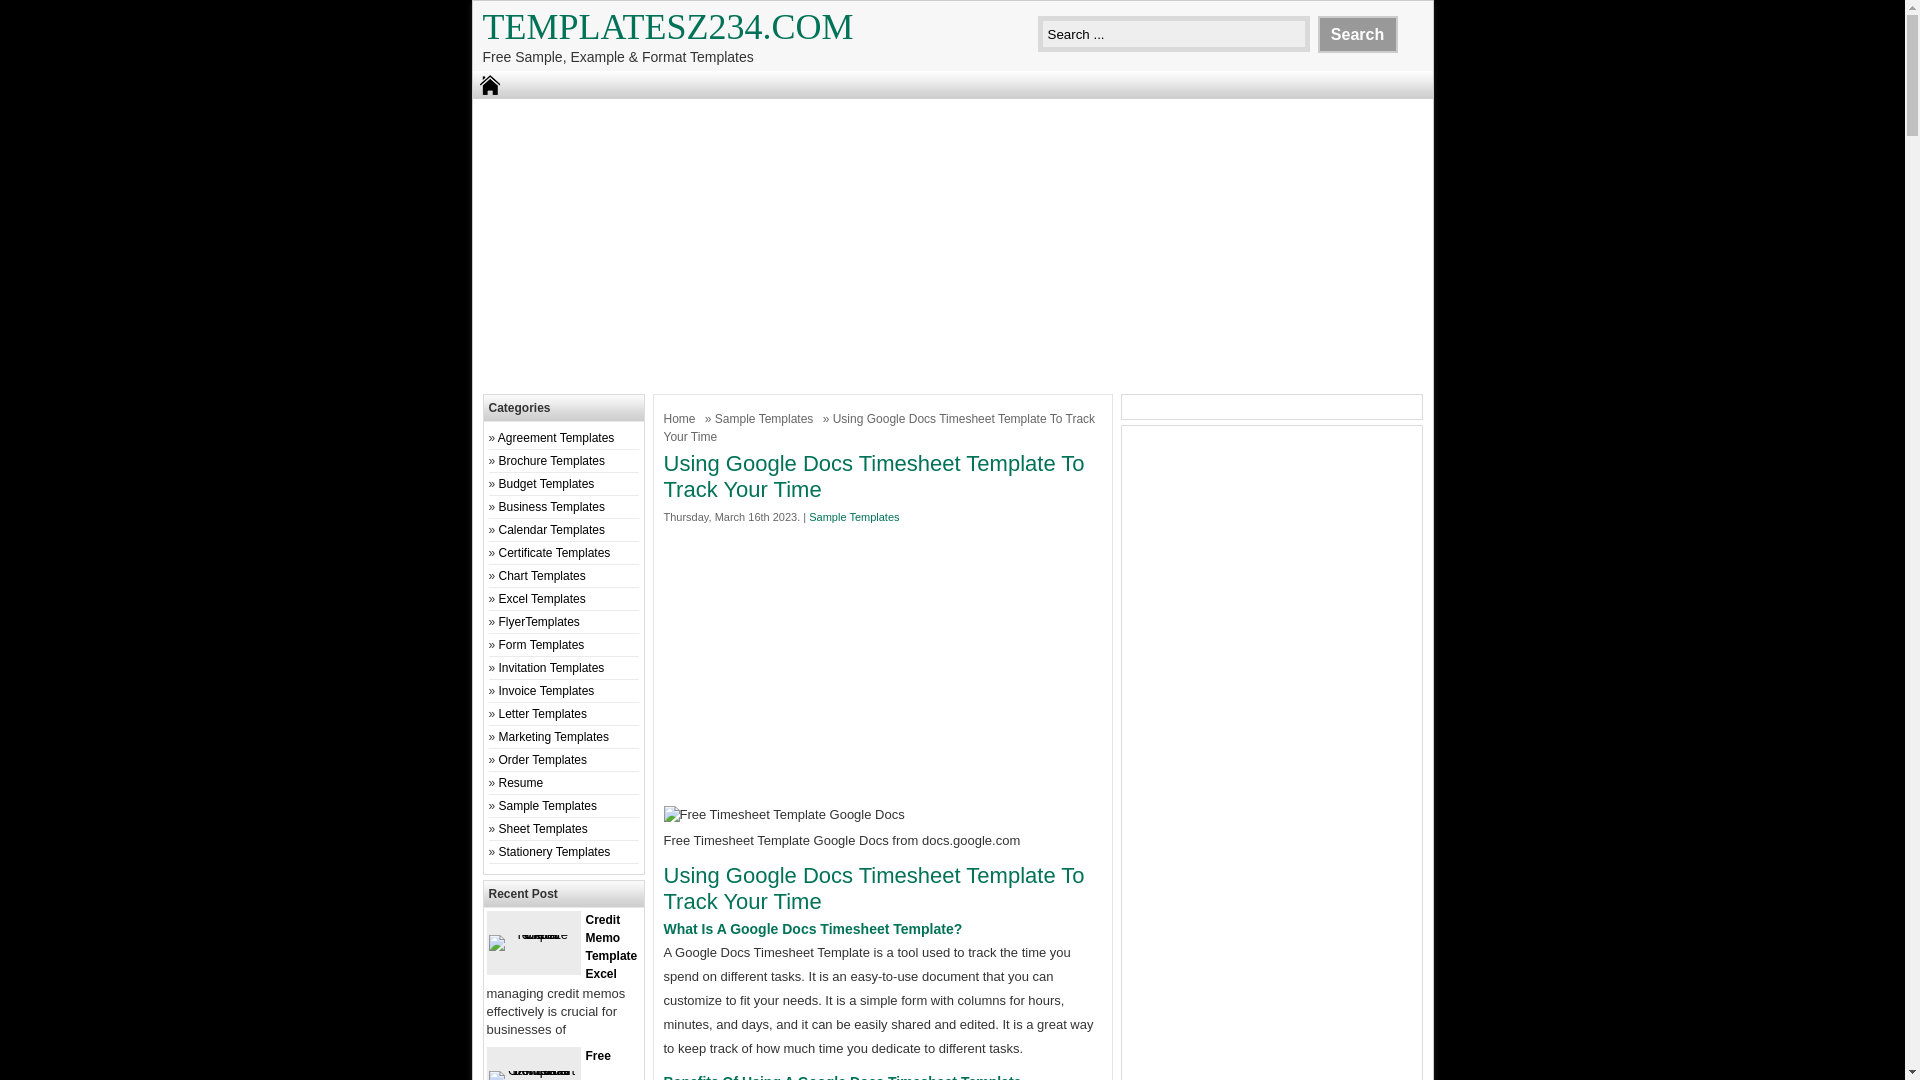 Image resolution: width=1920 pixels, height=1080 pixels. Describe the element at coordinates (666, 26) in the screenshot. I see `Templatesz234.com` at that location.